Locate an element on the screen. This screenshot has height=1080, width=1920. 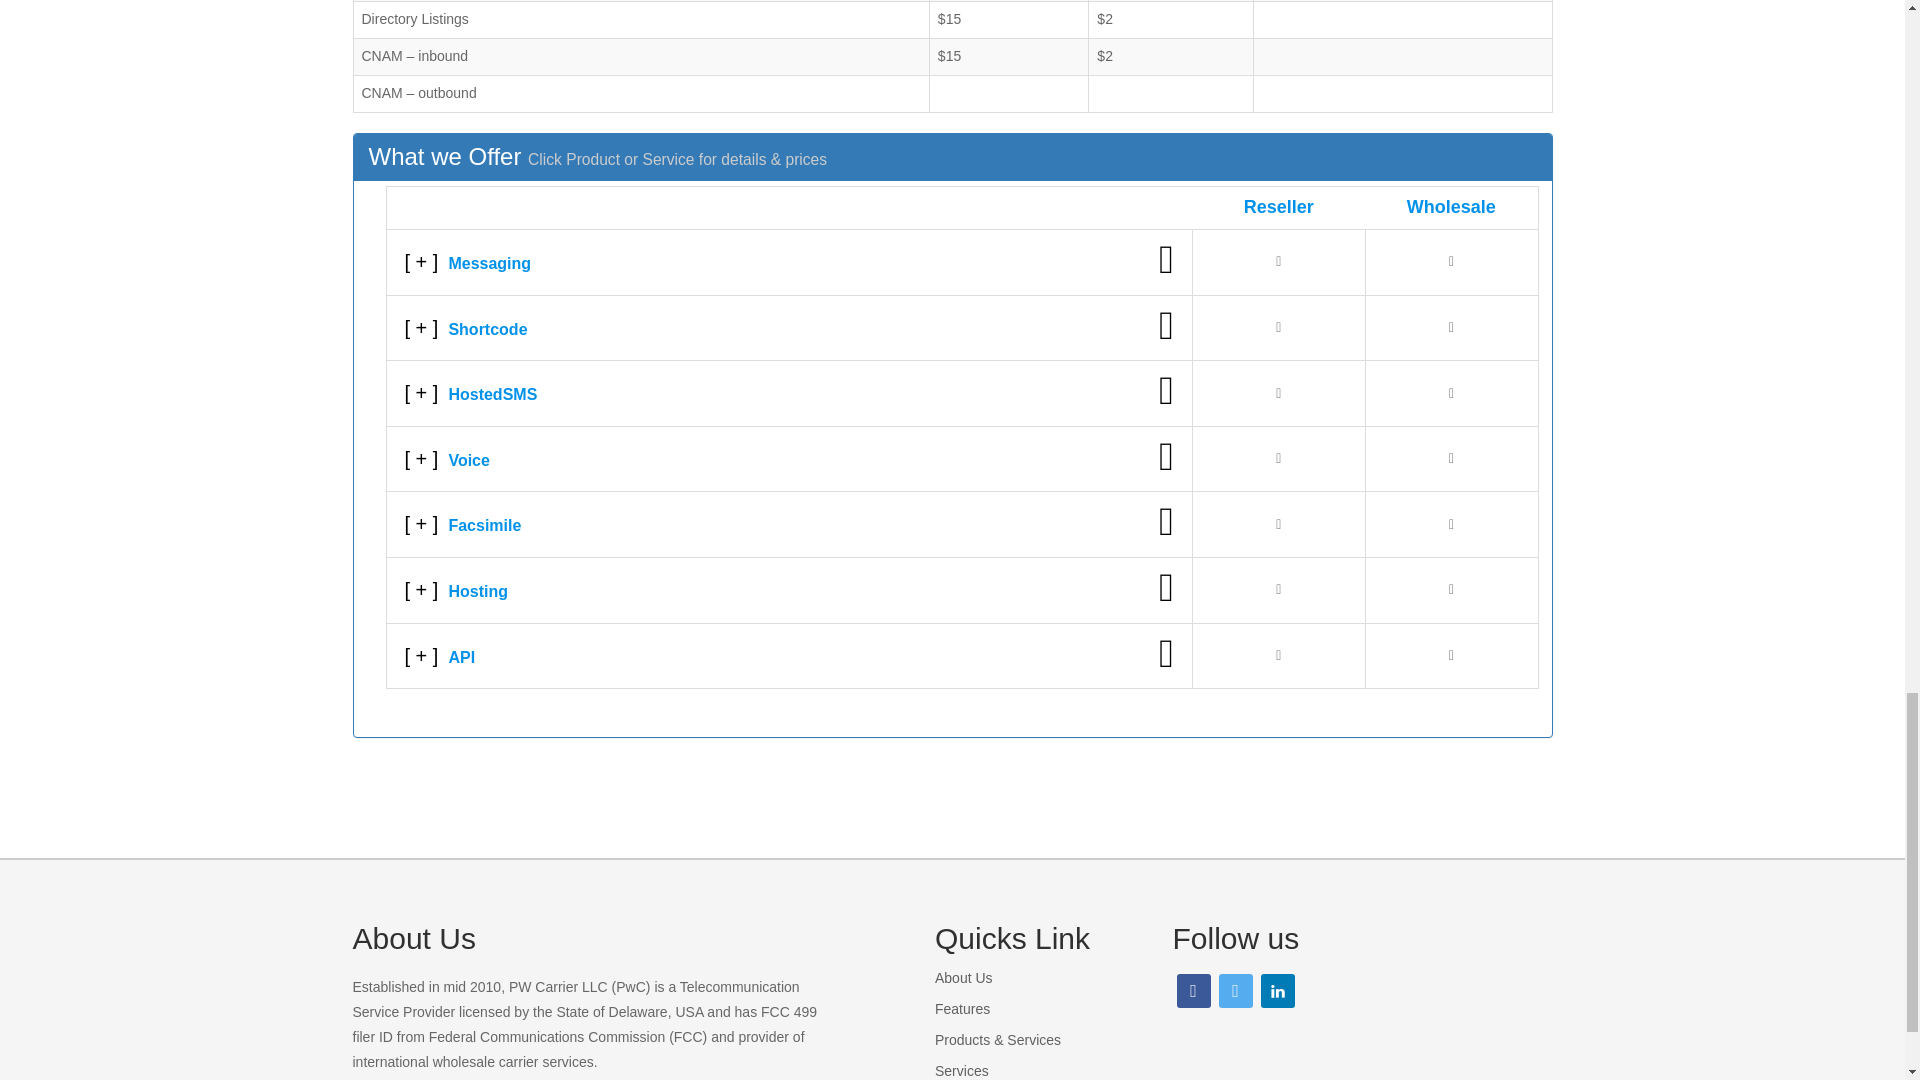
Voice is located at coordinates (788, 459).